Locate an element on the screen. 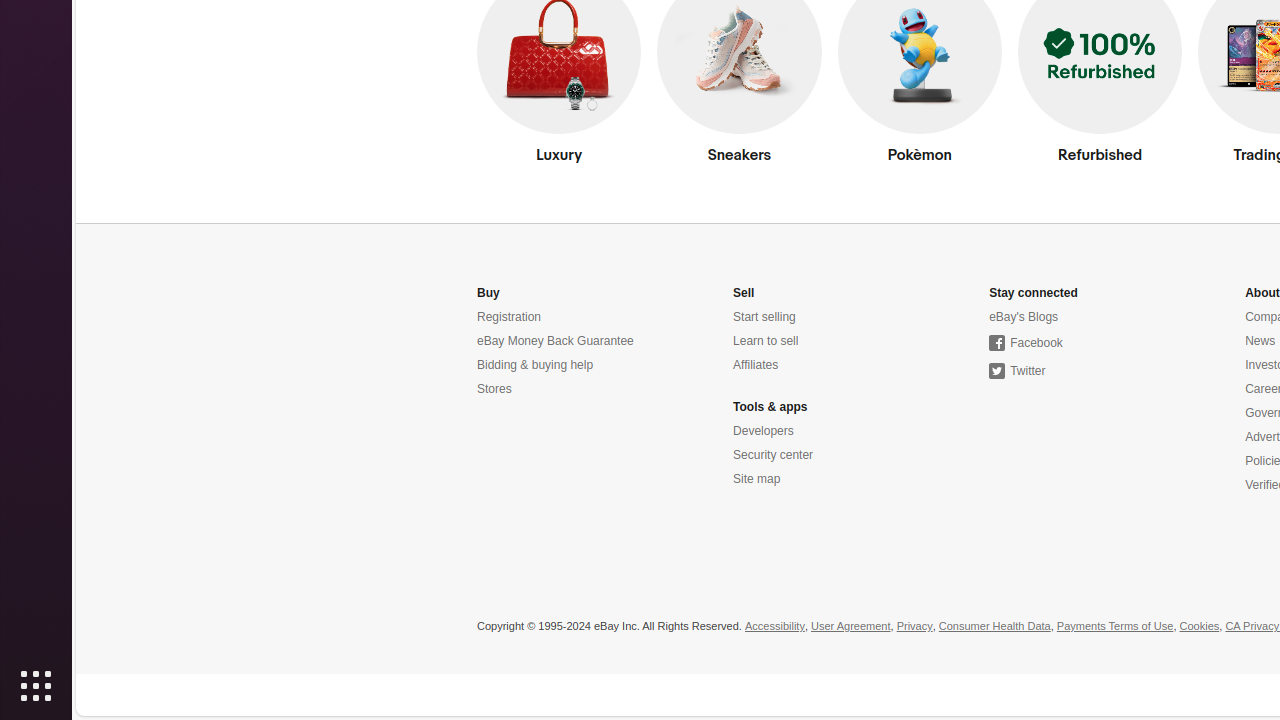 The height and width of the screenshot is (720, 1280). eBay's Blogs is located at coordinates (1024, 318).